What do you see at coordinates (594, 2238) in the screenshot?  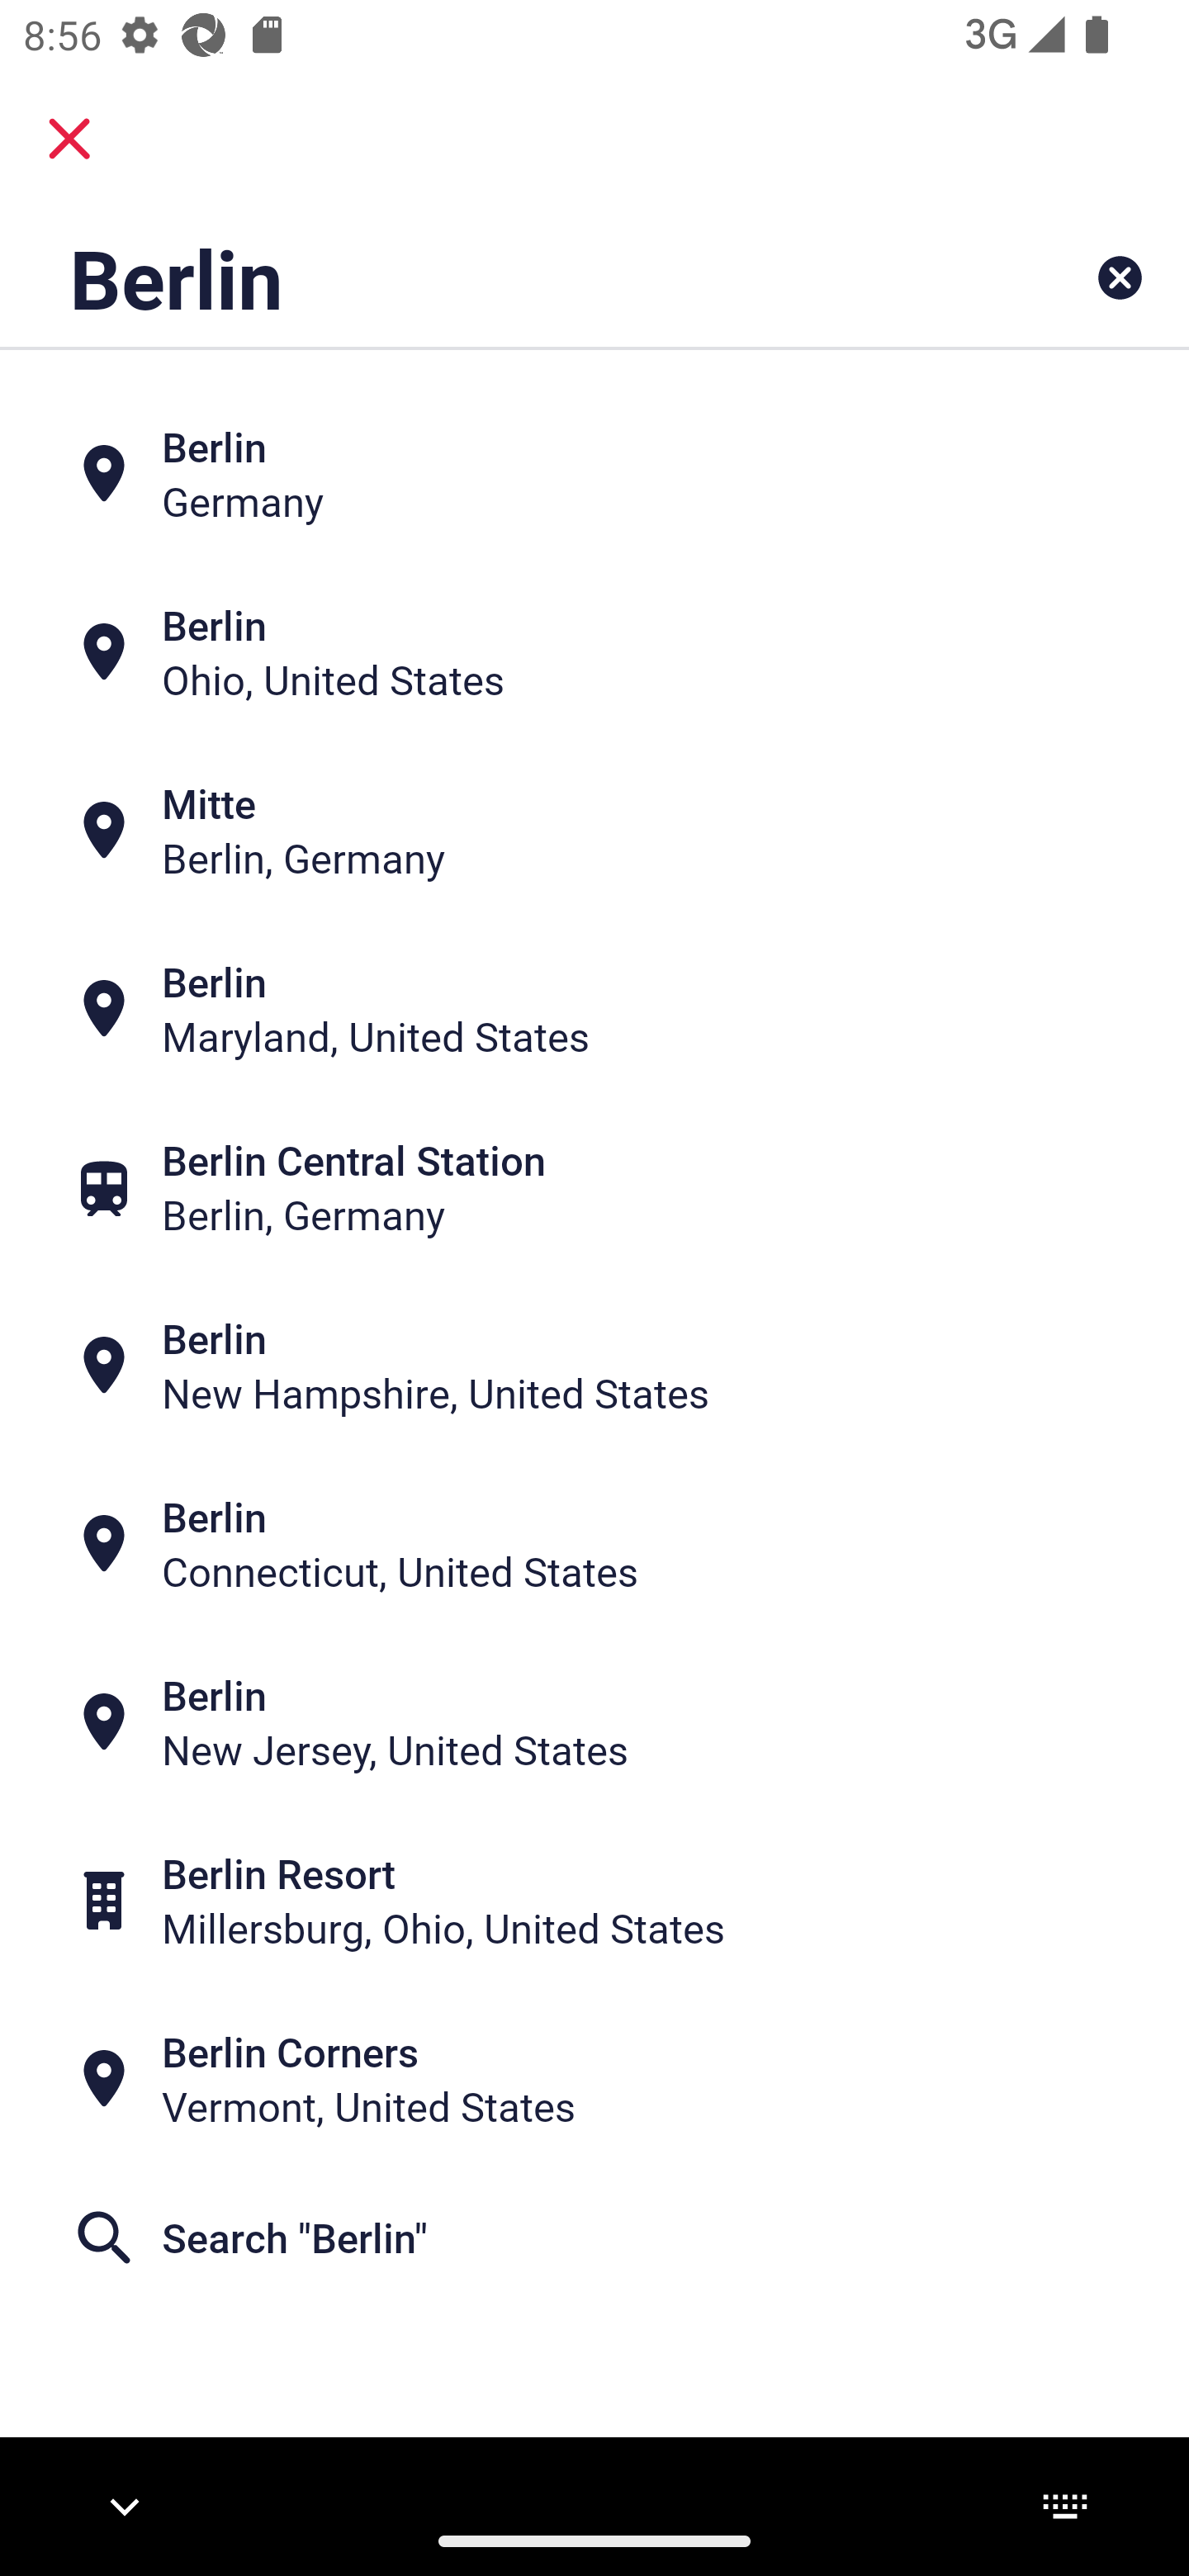 I see `Search "Berlin"` at bounding box center [594, 2238].